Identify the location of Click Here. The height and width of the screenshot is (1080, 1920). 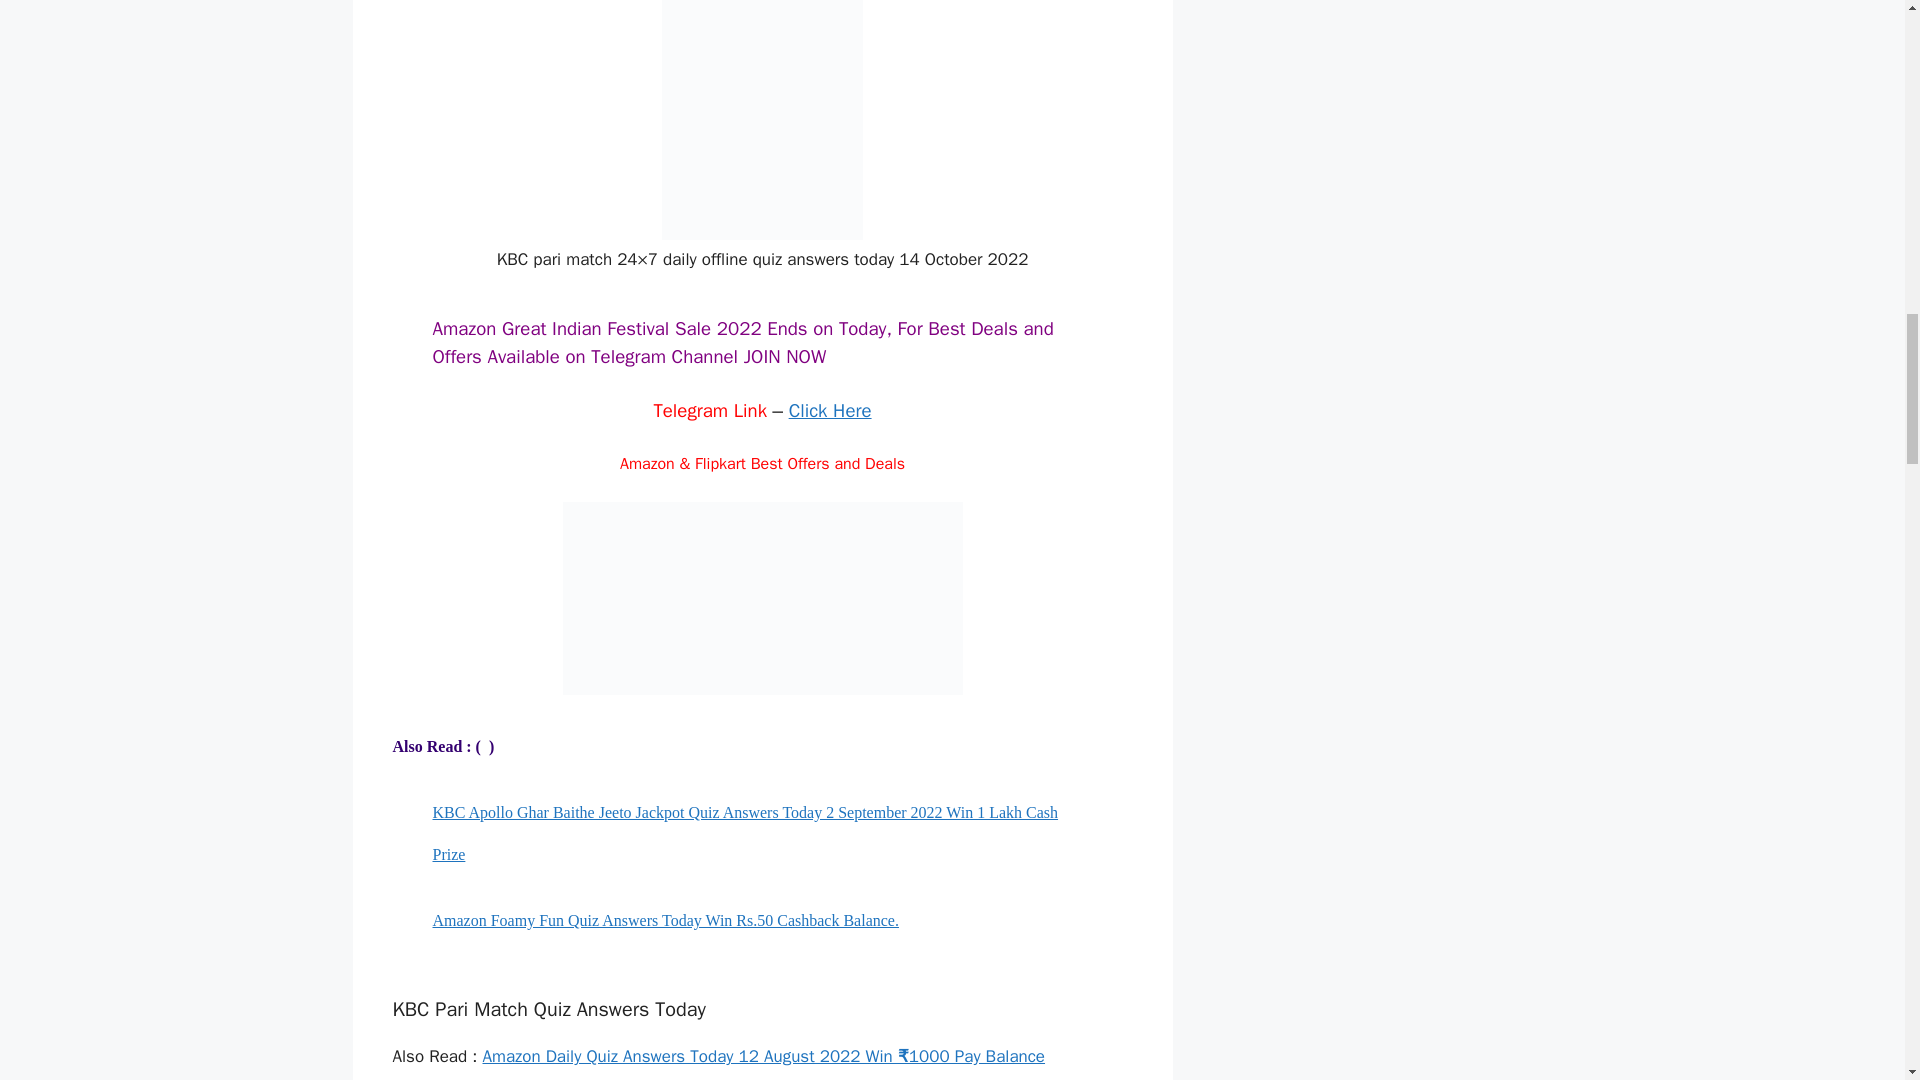
(830, 410).